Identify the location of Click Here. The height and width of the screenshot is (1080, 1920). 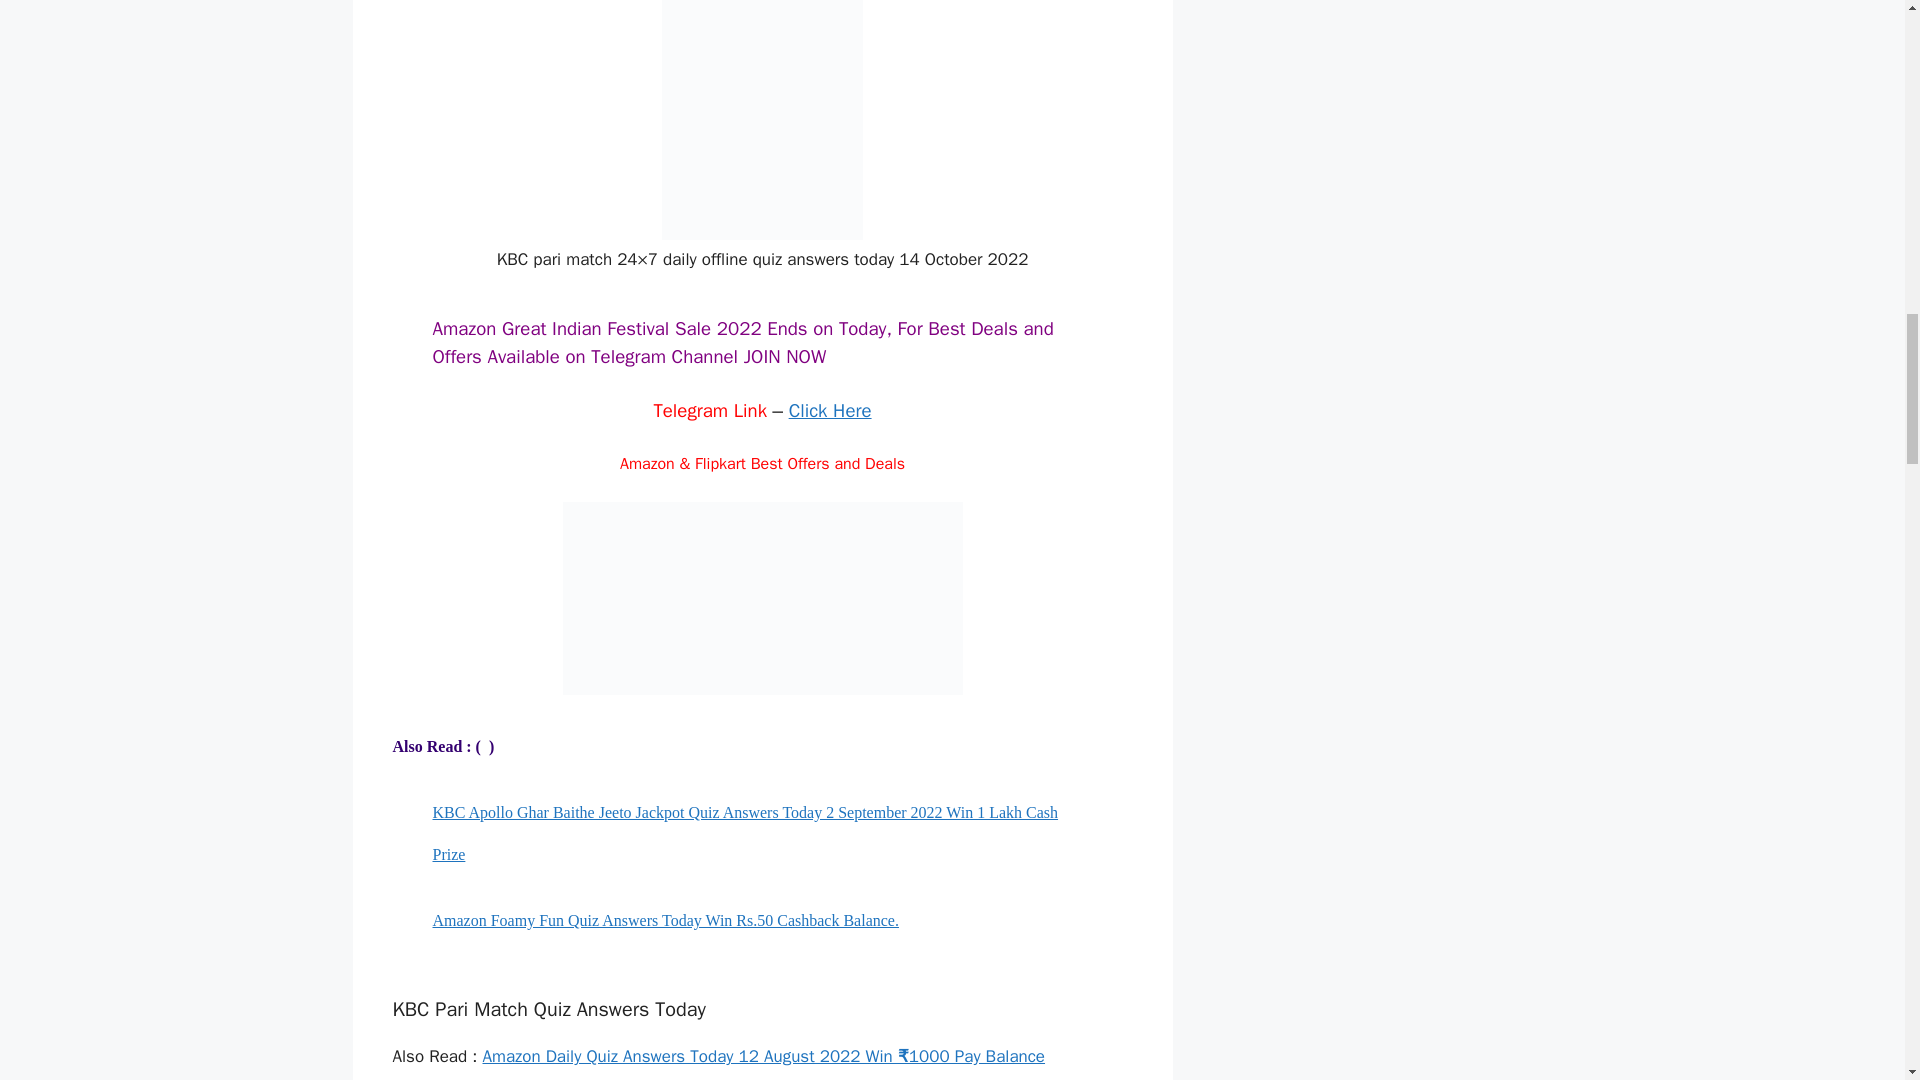
(830, 410).